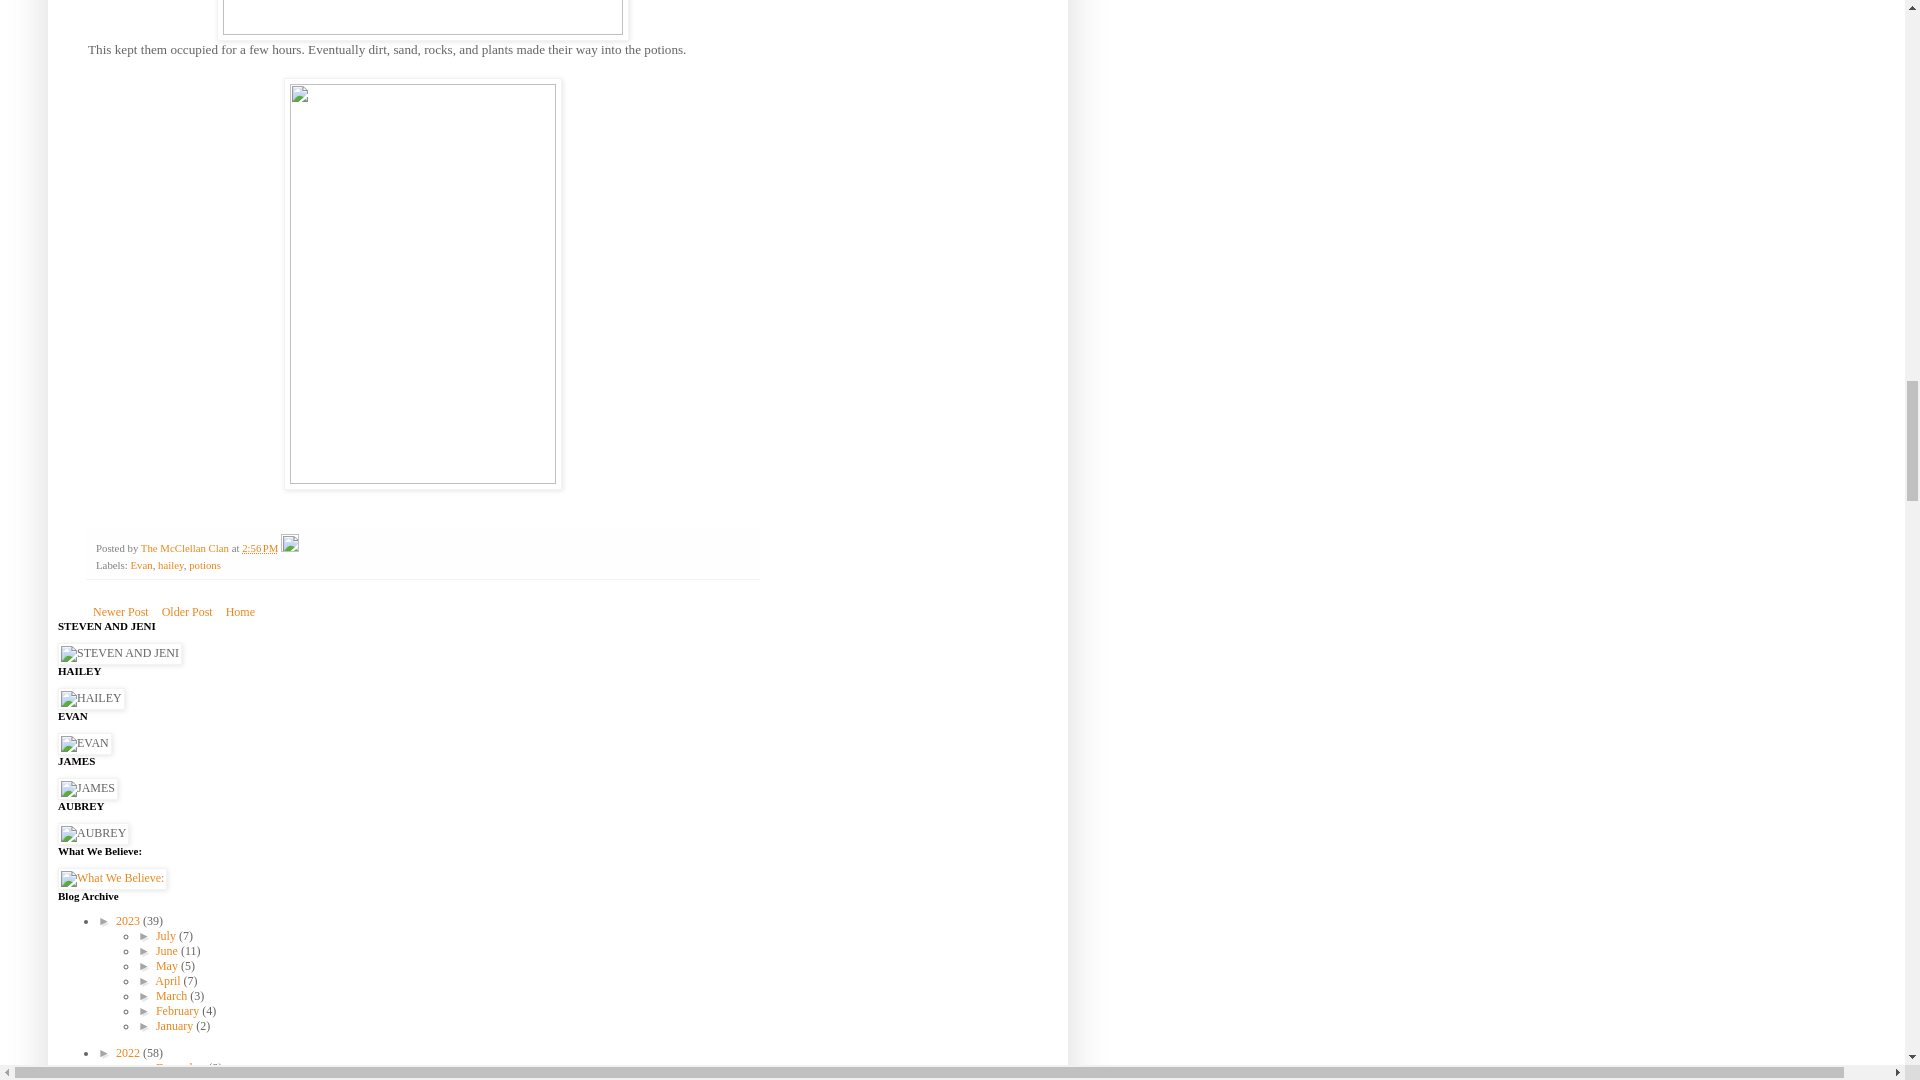 This screenshot has width=1920, height=1080. I want to click on April, so click(168, 981).